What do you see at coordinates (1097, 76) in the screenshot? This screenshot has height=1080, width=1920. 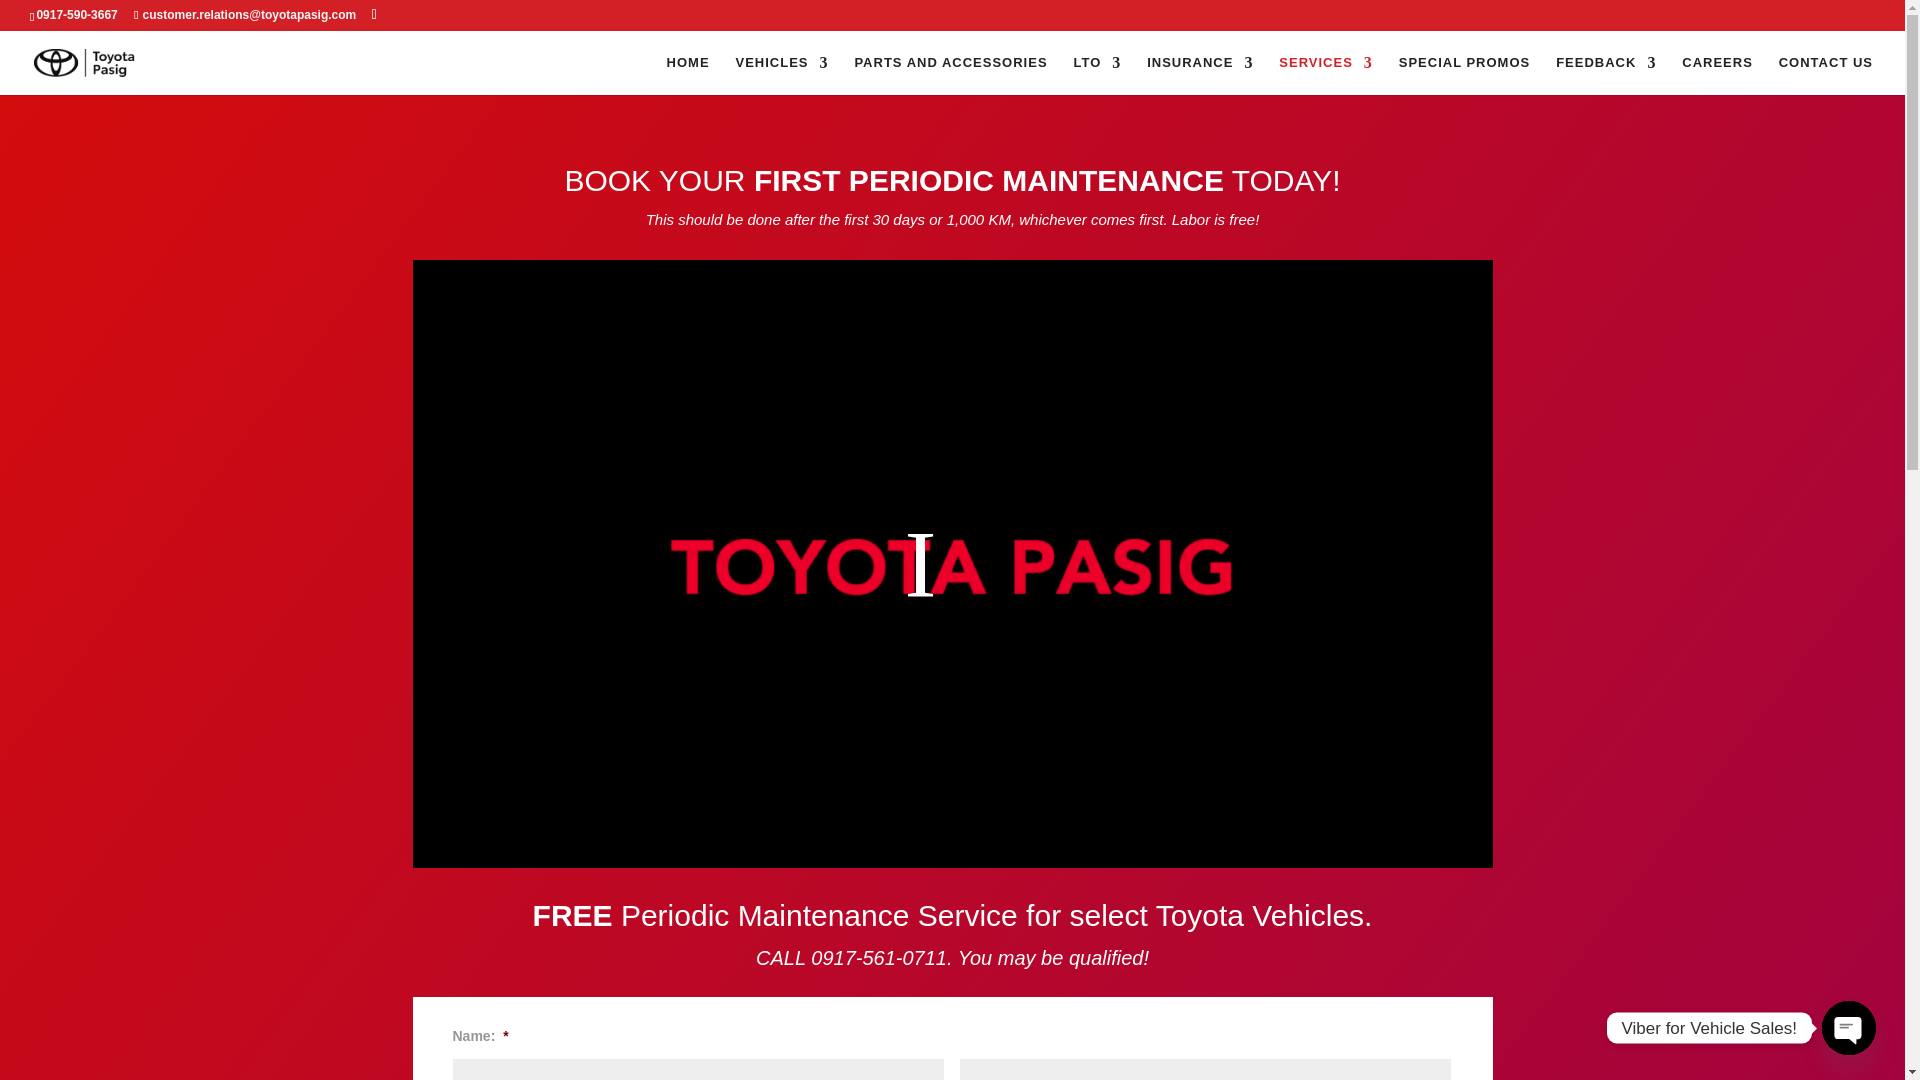 I see `LTO` at bounding box center [1097, 76].